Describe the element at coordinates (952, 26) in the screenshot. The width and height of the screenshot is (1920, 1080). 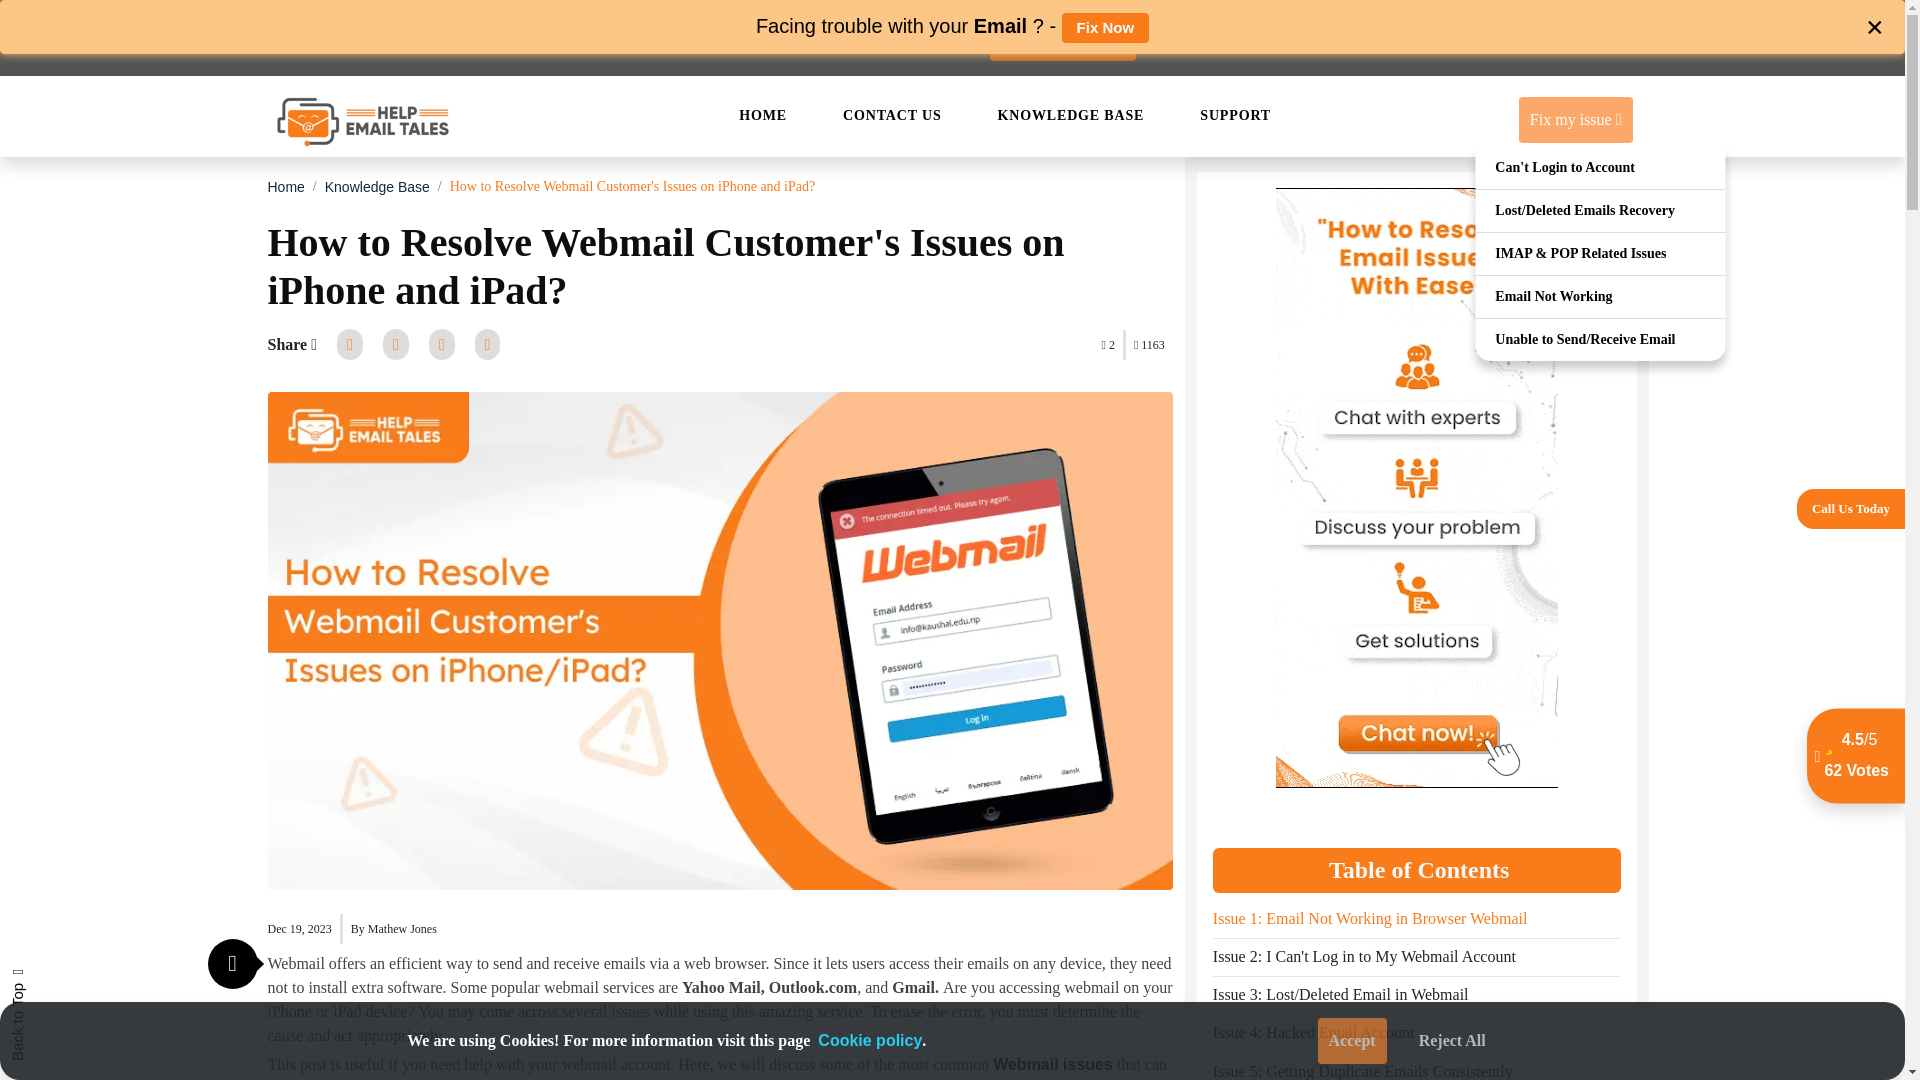
I see `Facing trouble with your Email ? - Fix Now` at that location.